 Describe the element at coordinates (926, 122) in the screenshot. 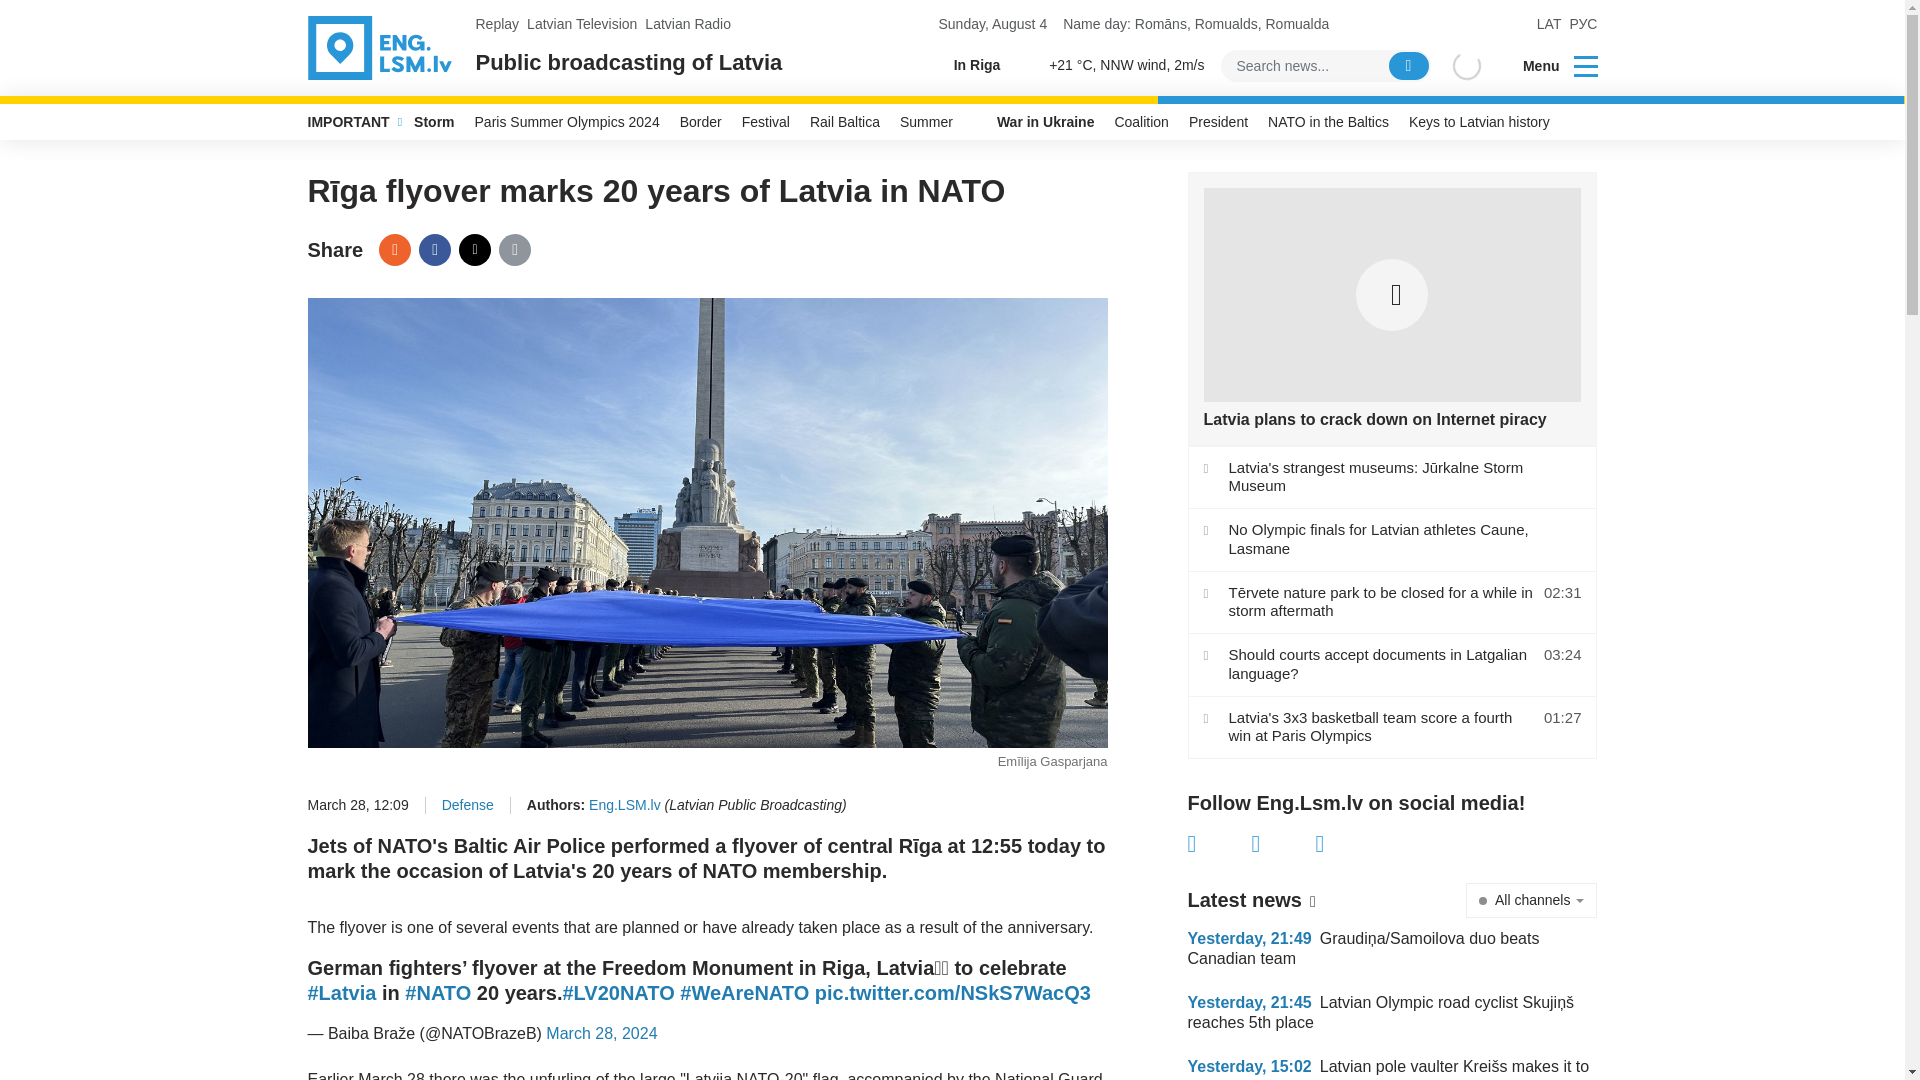

I see `Summer` at that location.